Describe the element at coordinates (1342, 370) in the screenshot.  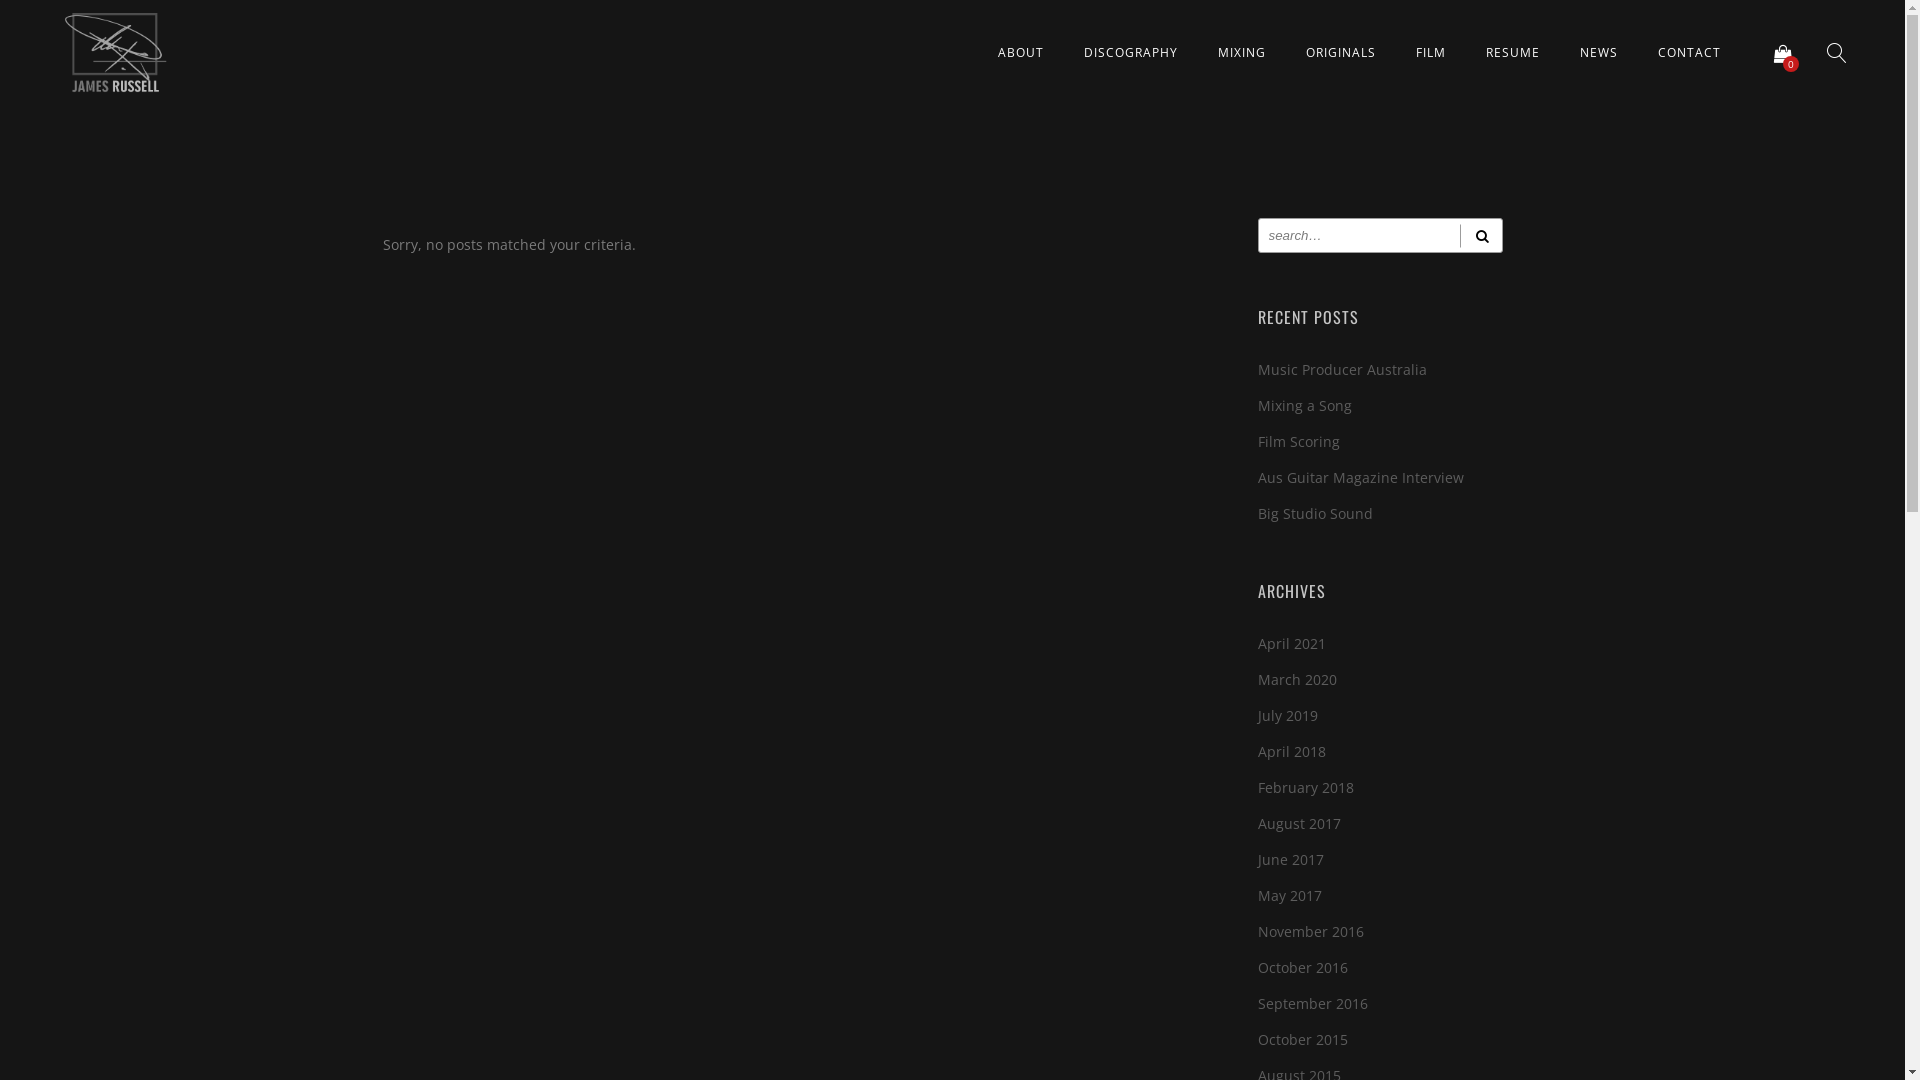
I see `Music Producer Australia` at that location.